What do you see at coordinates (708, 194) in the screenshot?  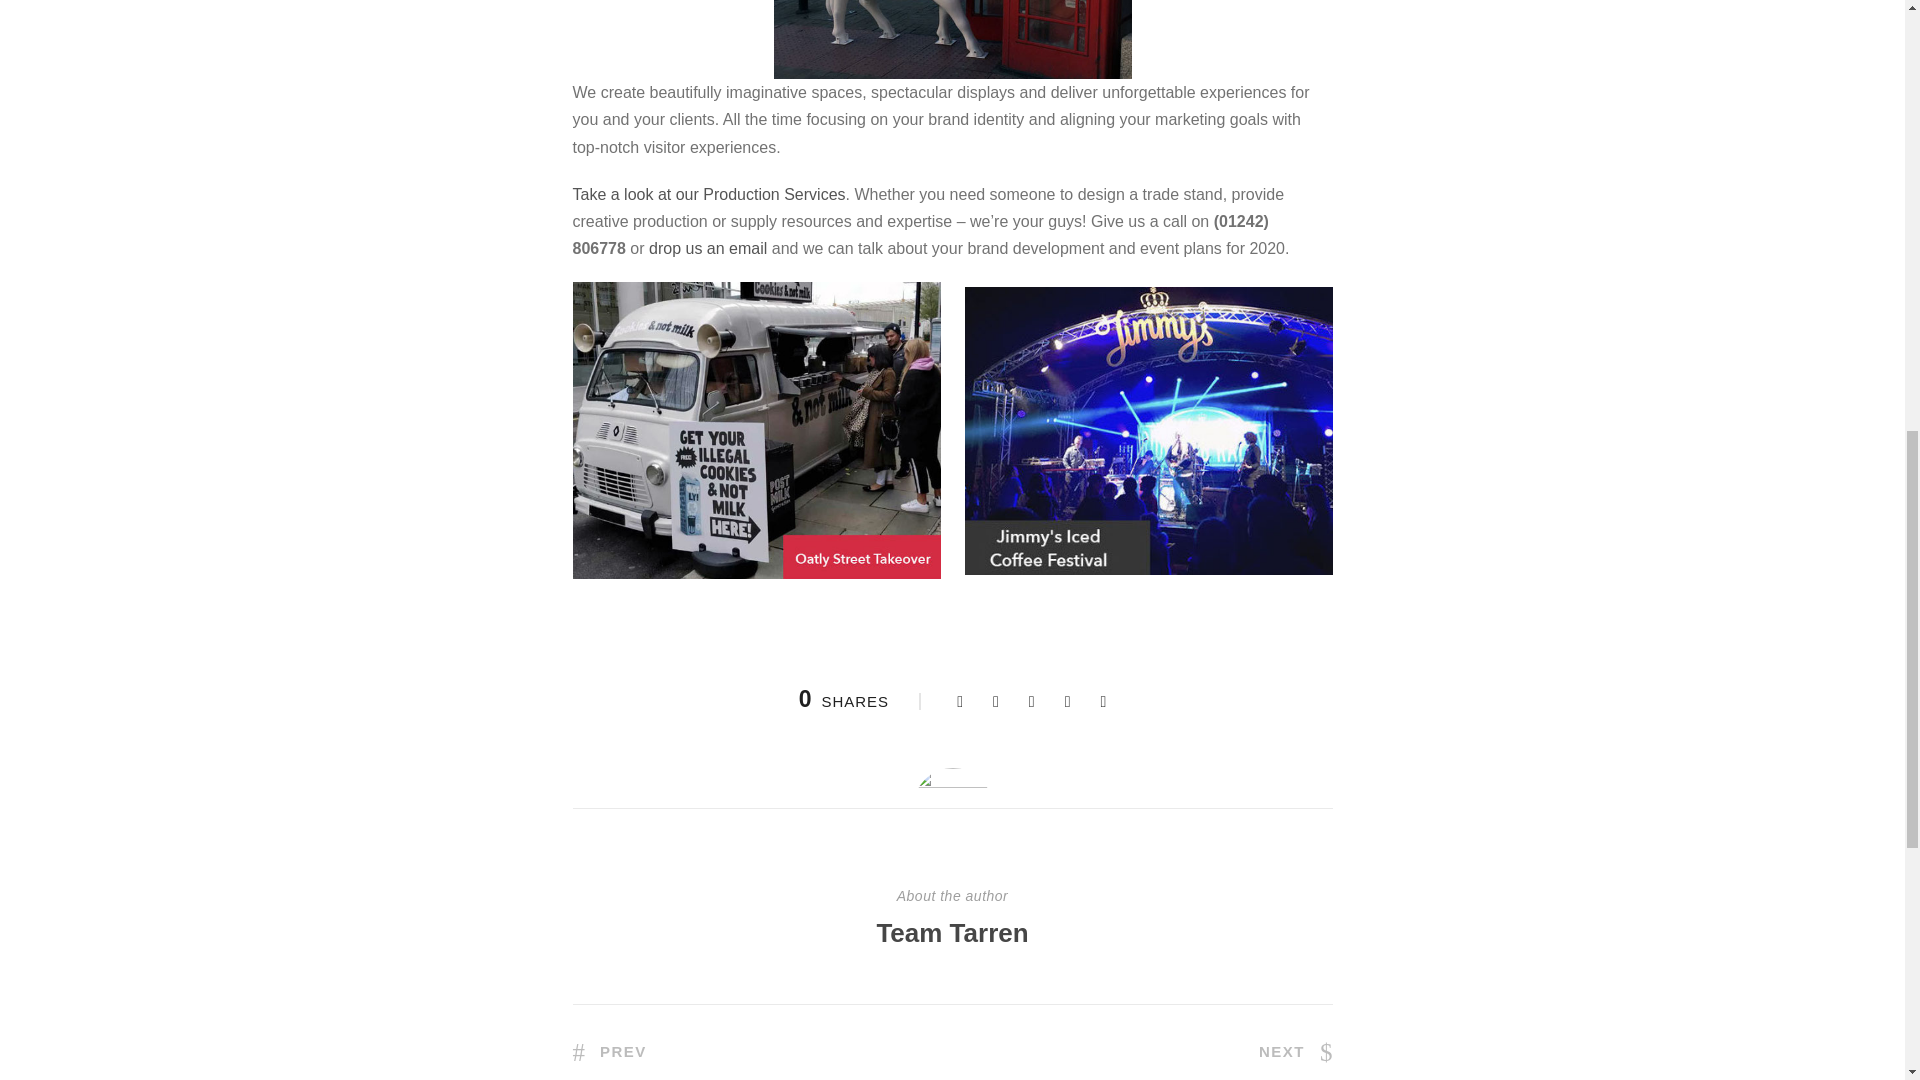 I see `Take a look at our Production Services` at bounding box center [708, 194].